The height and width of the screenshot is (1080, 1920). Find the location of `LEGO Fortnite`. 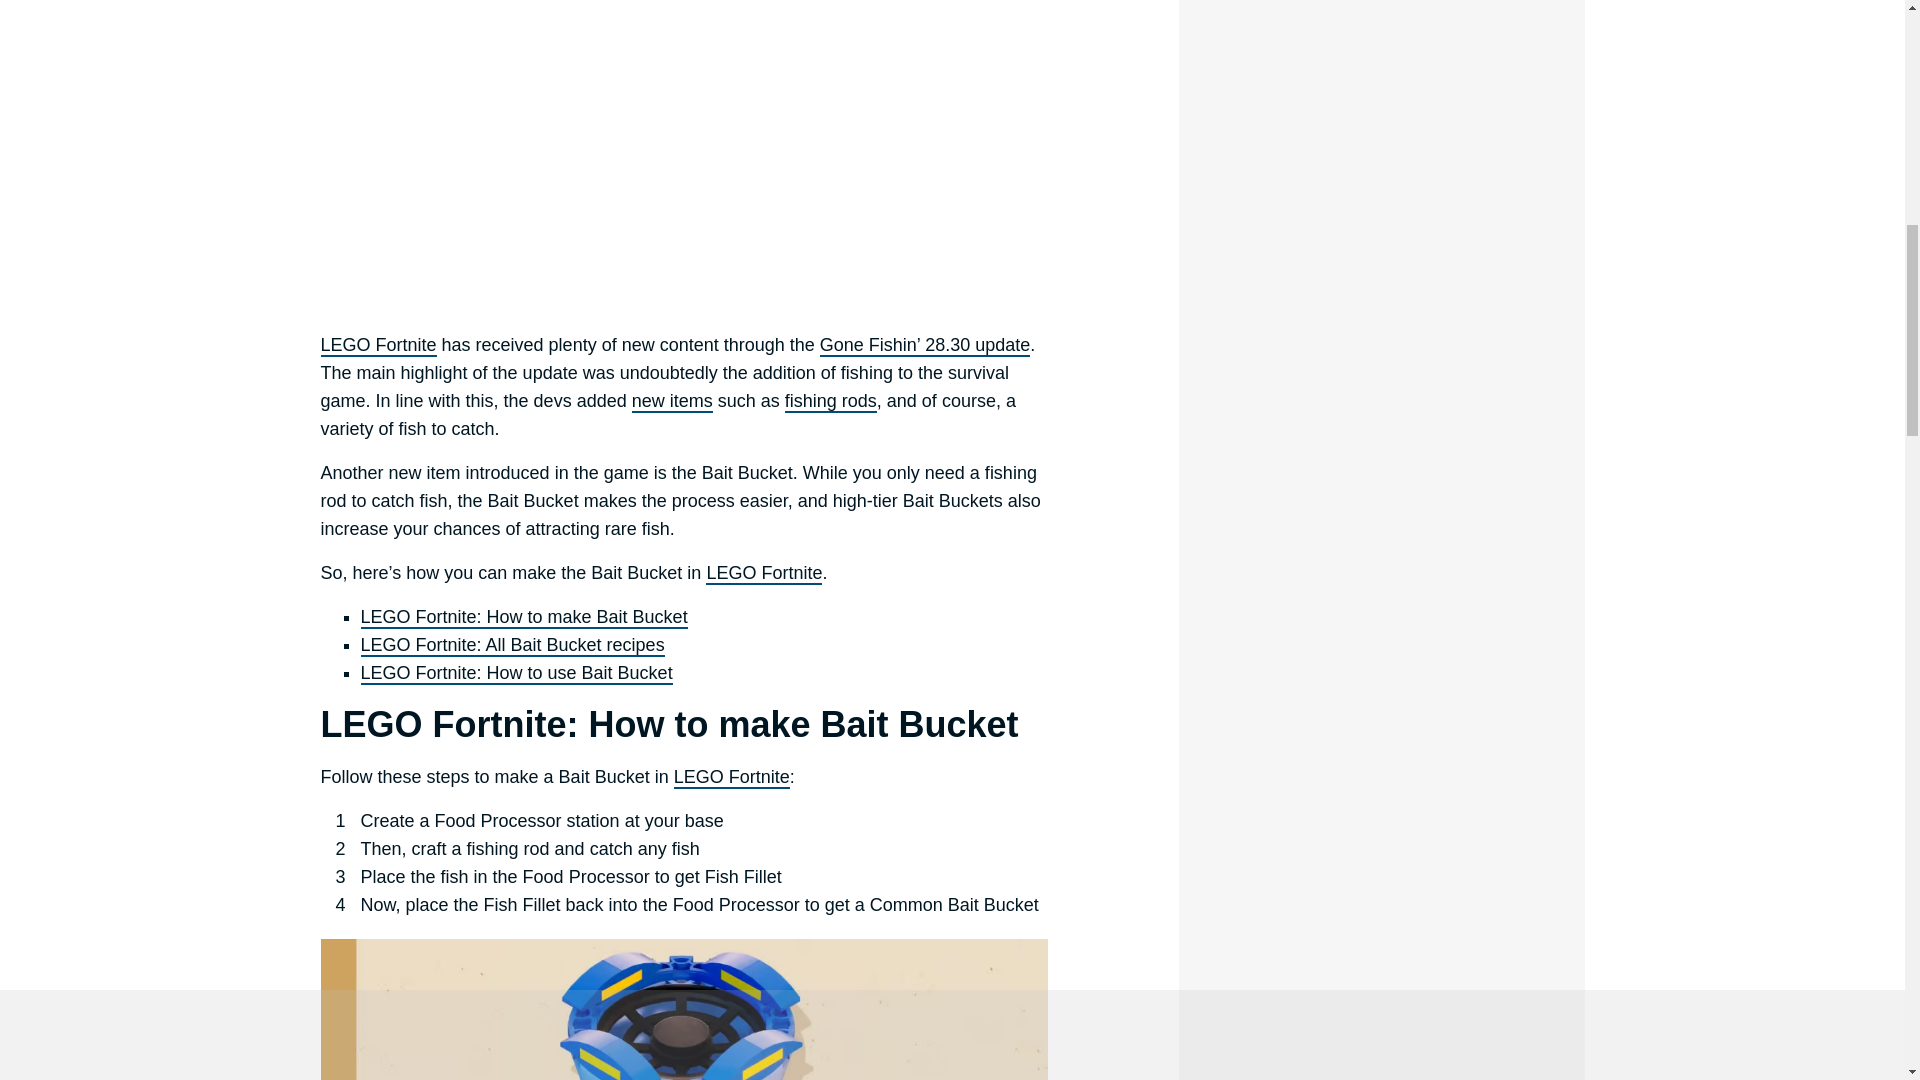

LEGO Fortnite is located at coordinates (764, 574).